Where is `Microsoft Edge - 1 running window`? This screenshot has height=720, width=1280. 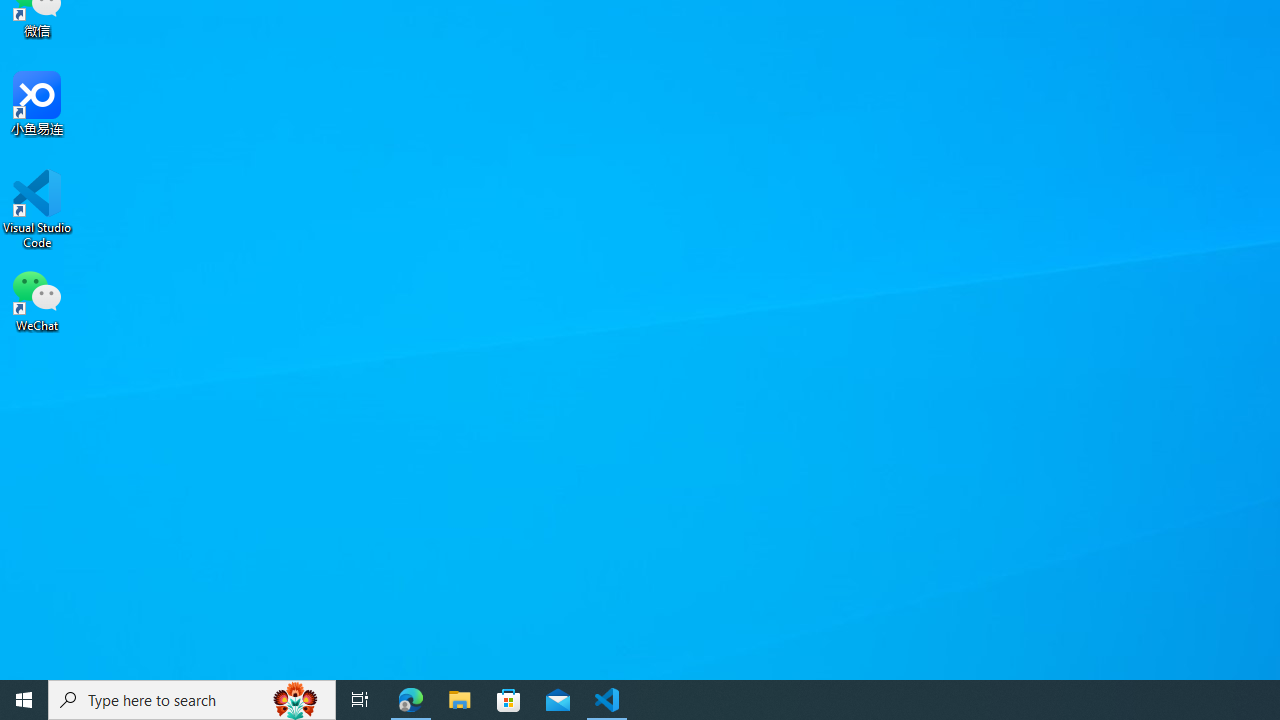
Microsoft Edge - 1 running window is located at coordinates (411, 700).